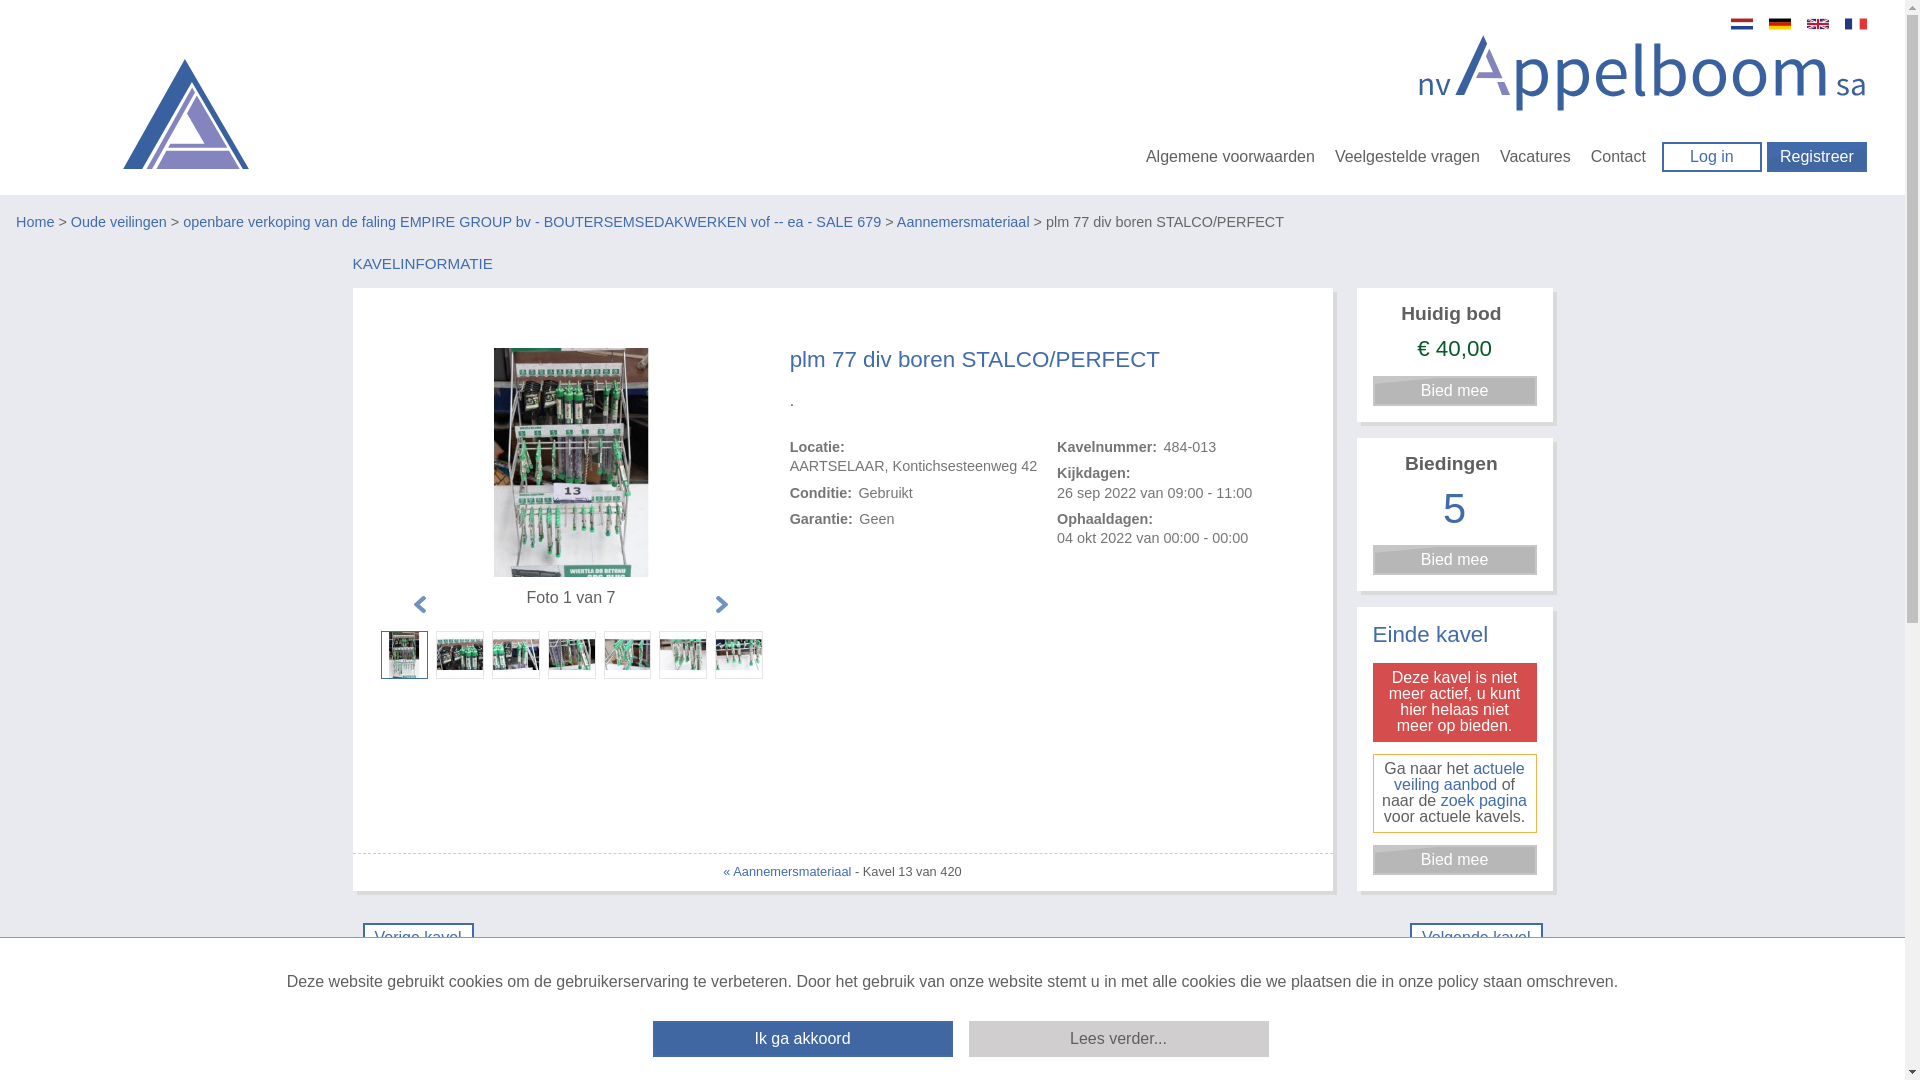 The height and width of the screenshot is (1080, 1920). I want to click on actuele veiling aanbod, so click(1460, 776).